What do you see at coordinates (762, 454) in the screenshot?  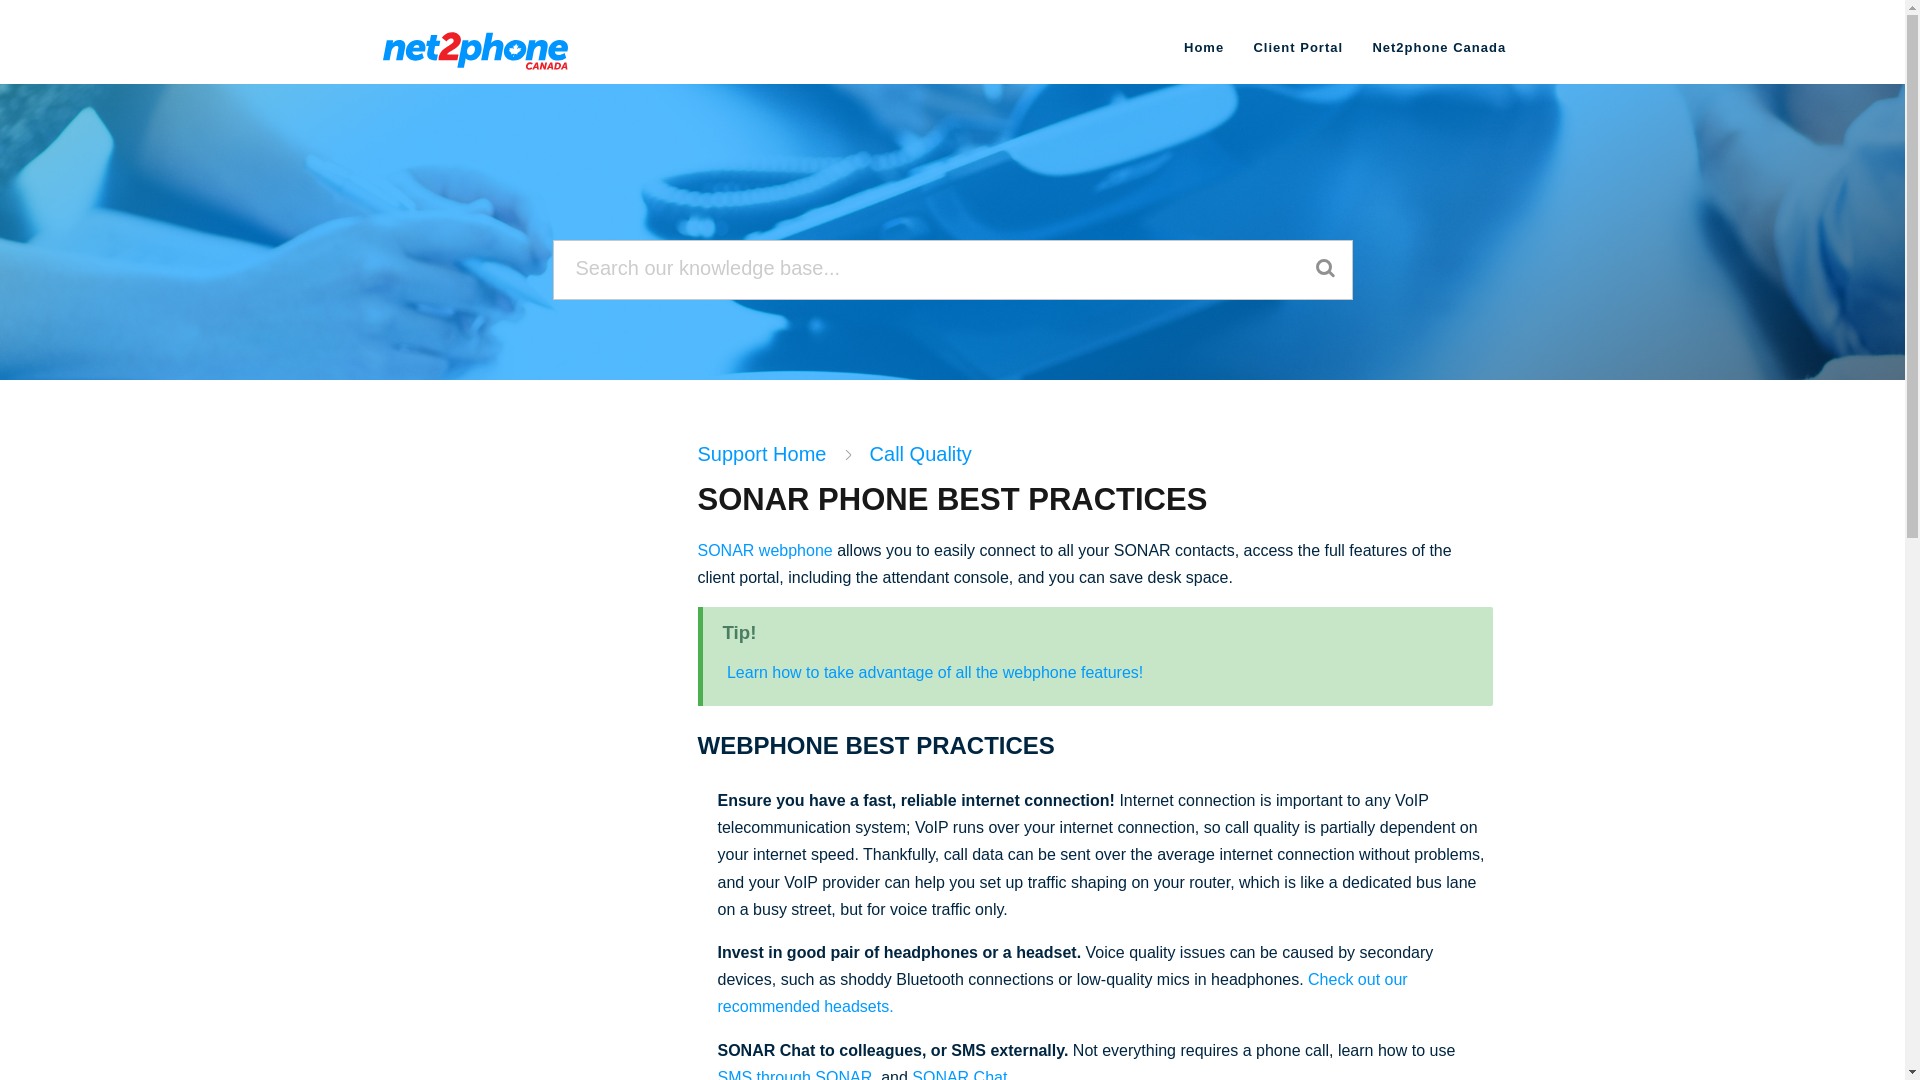 I see `Support Home` at bounding box center [762, 454].